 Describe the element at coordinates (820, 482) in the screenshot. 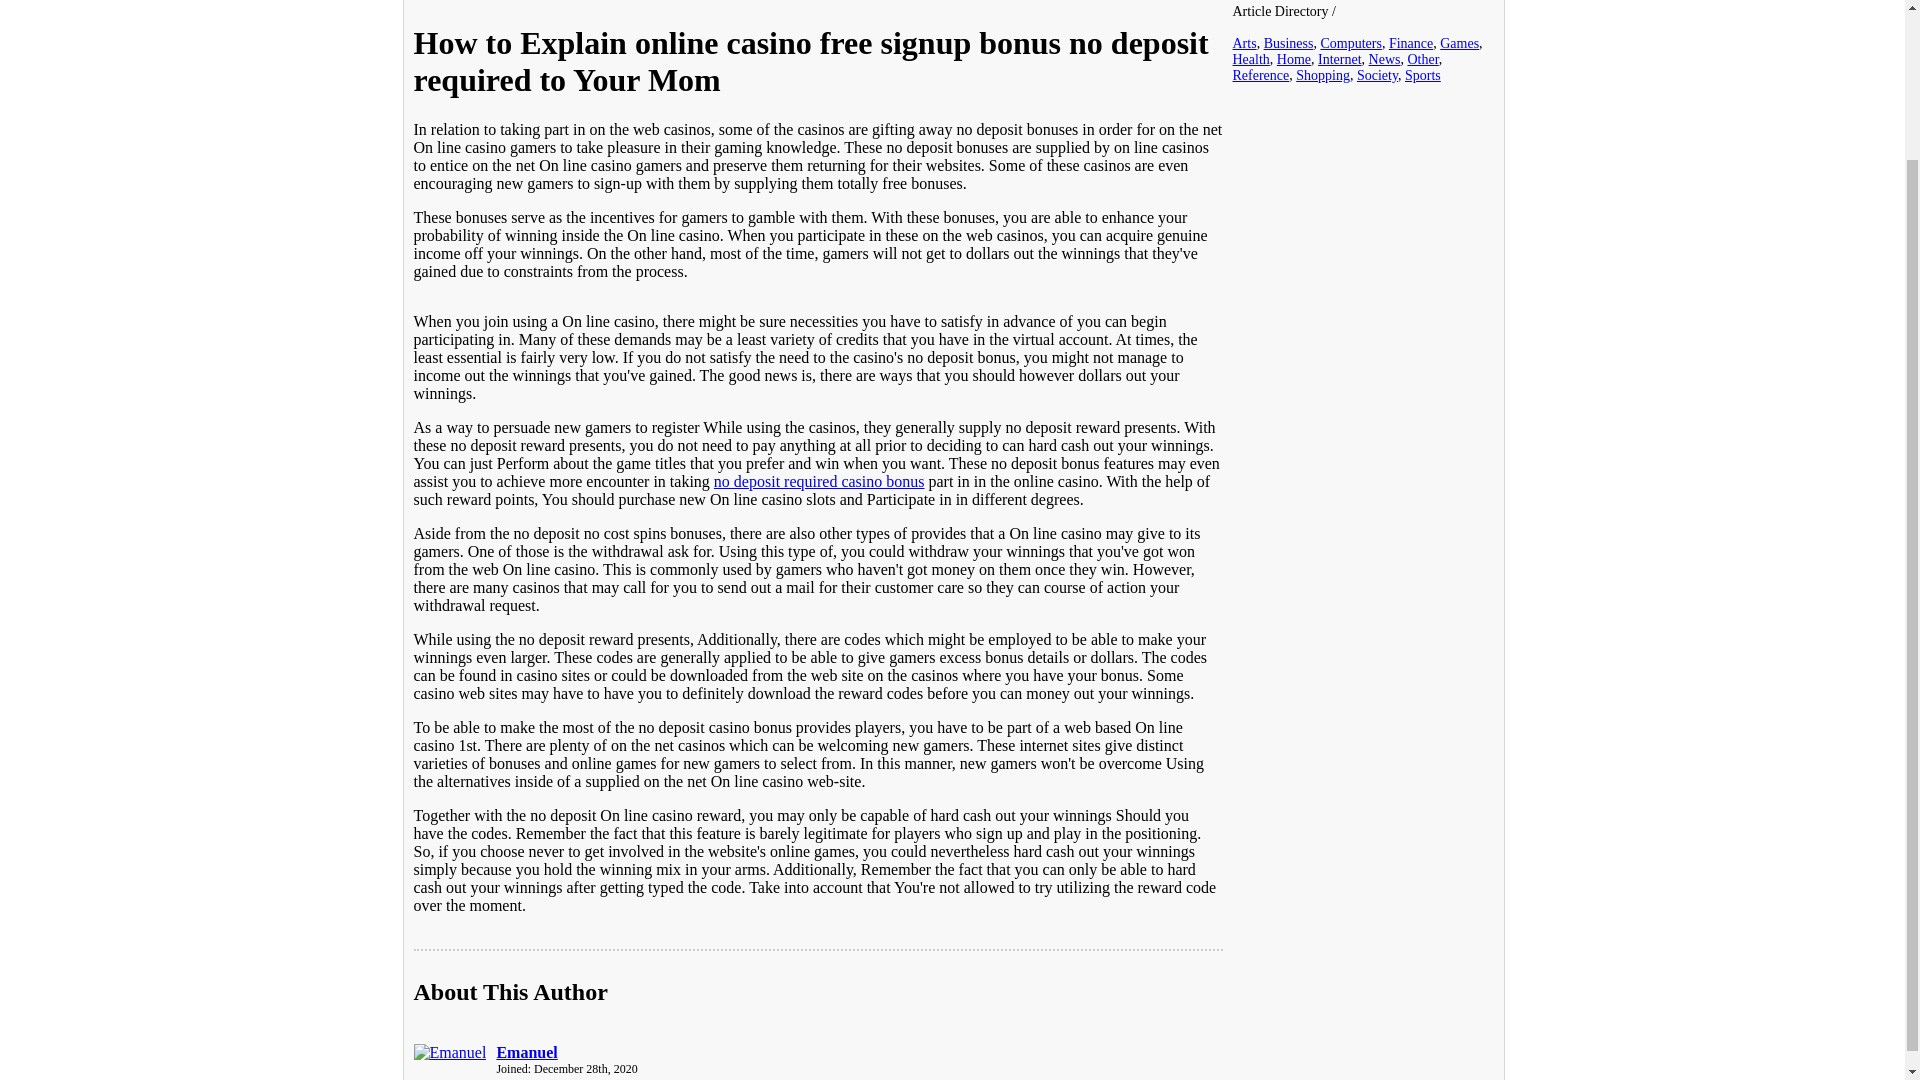

I see `no deposit required casino bonus` at that location.